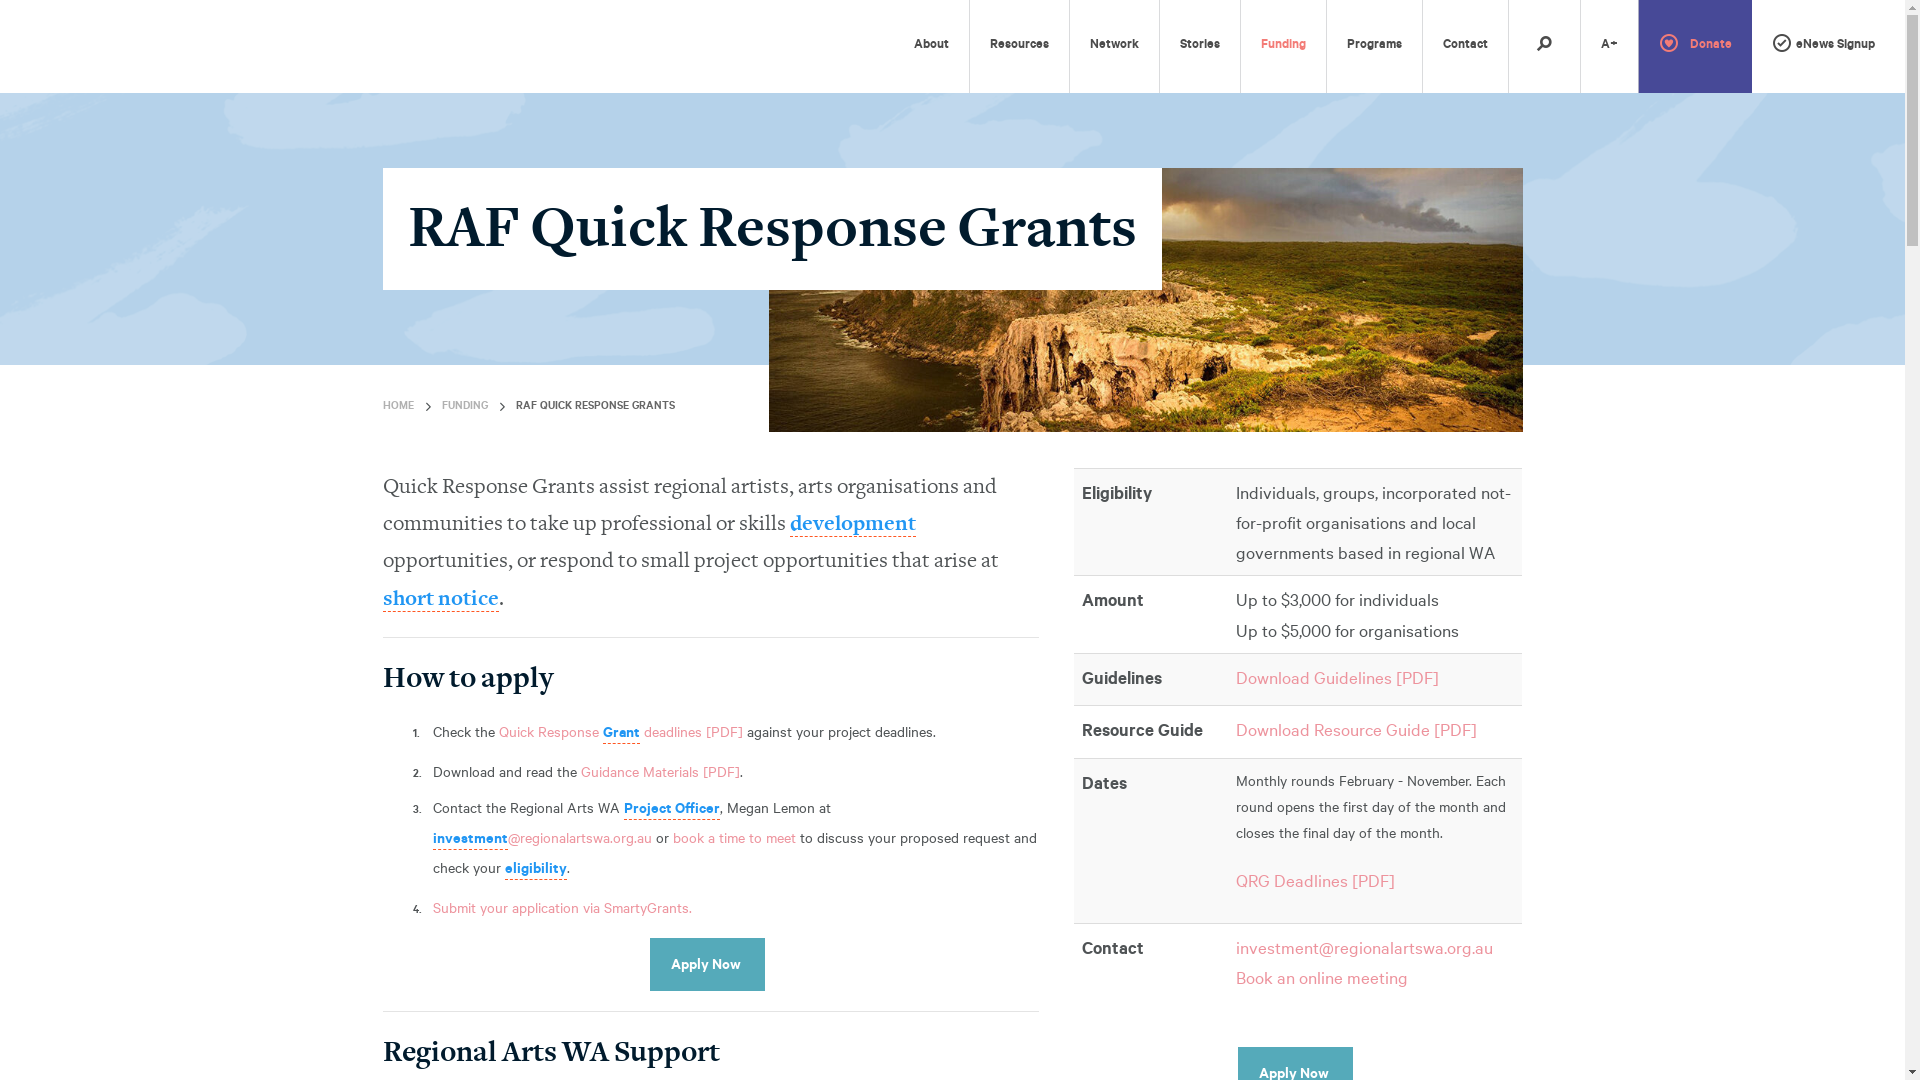 The width and height of the screenshot is (1920, 1080). What do you see at coordinates (1824, 46) in the screenshot?
I see `eNews Signup` at bounding box center [1824, 46].